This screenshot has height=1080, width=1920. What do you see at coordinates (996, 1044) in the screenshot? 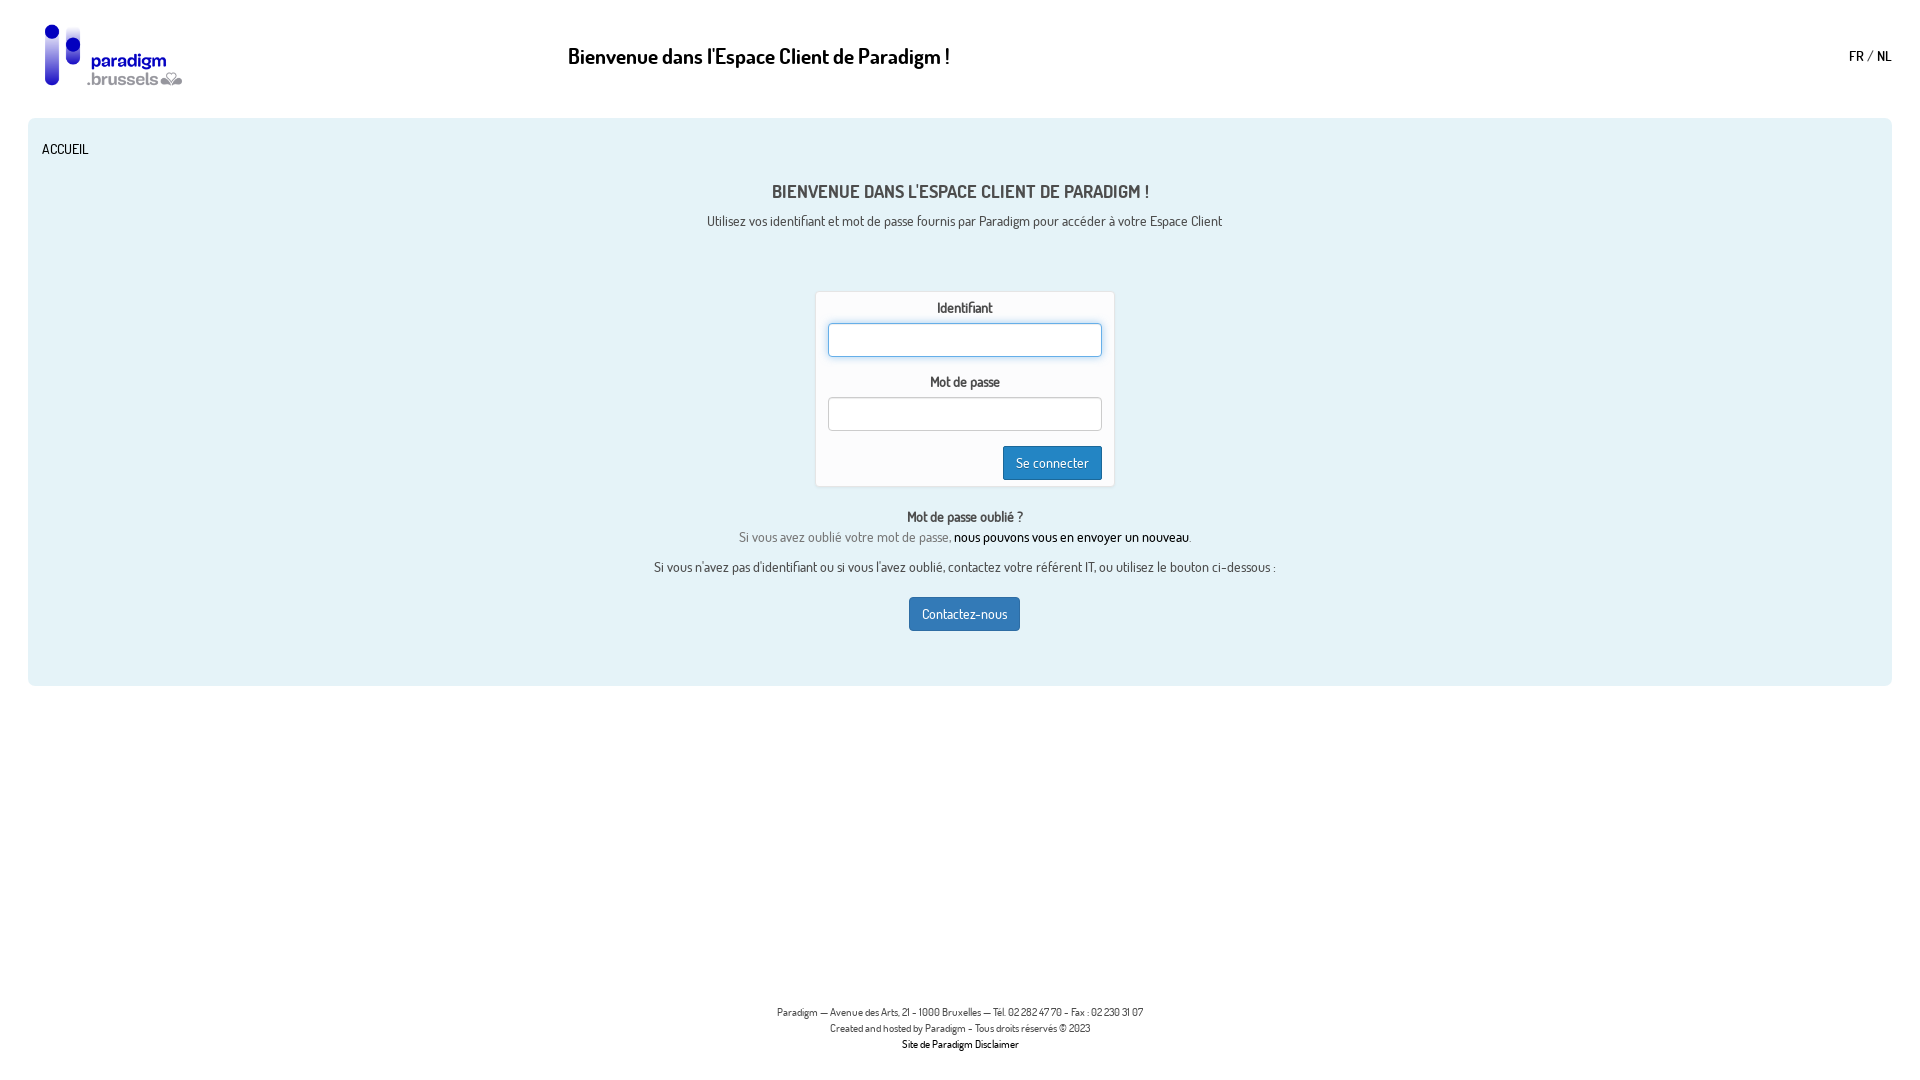
I see `Disclaimer` at bounding box center [996, 1044].